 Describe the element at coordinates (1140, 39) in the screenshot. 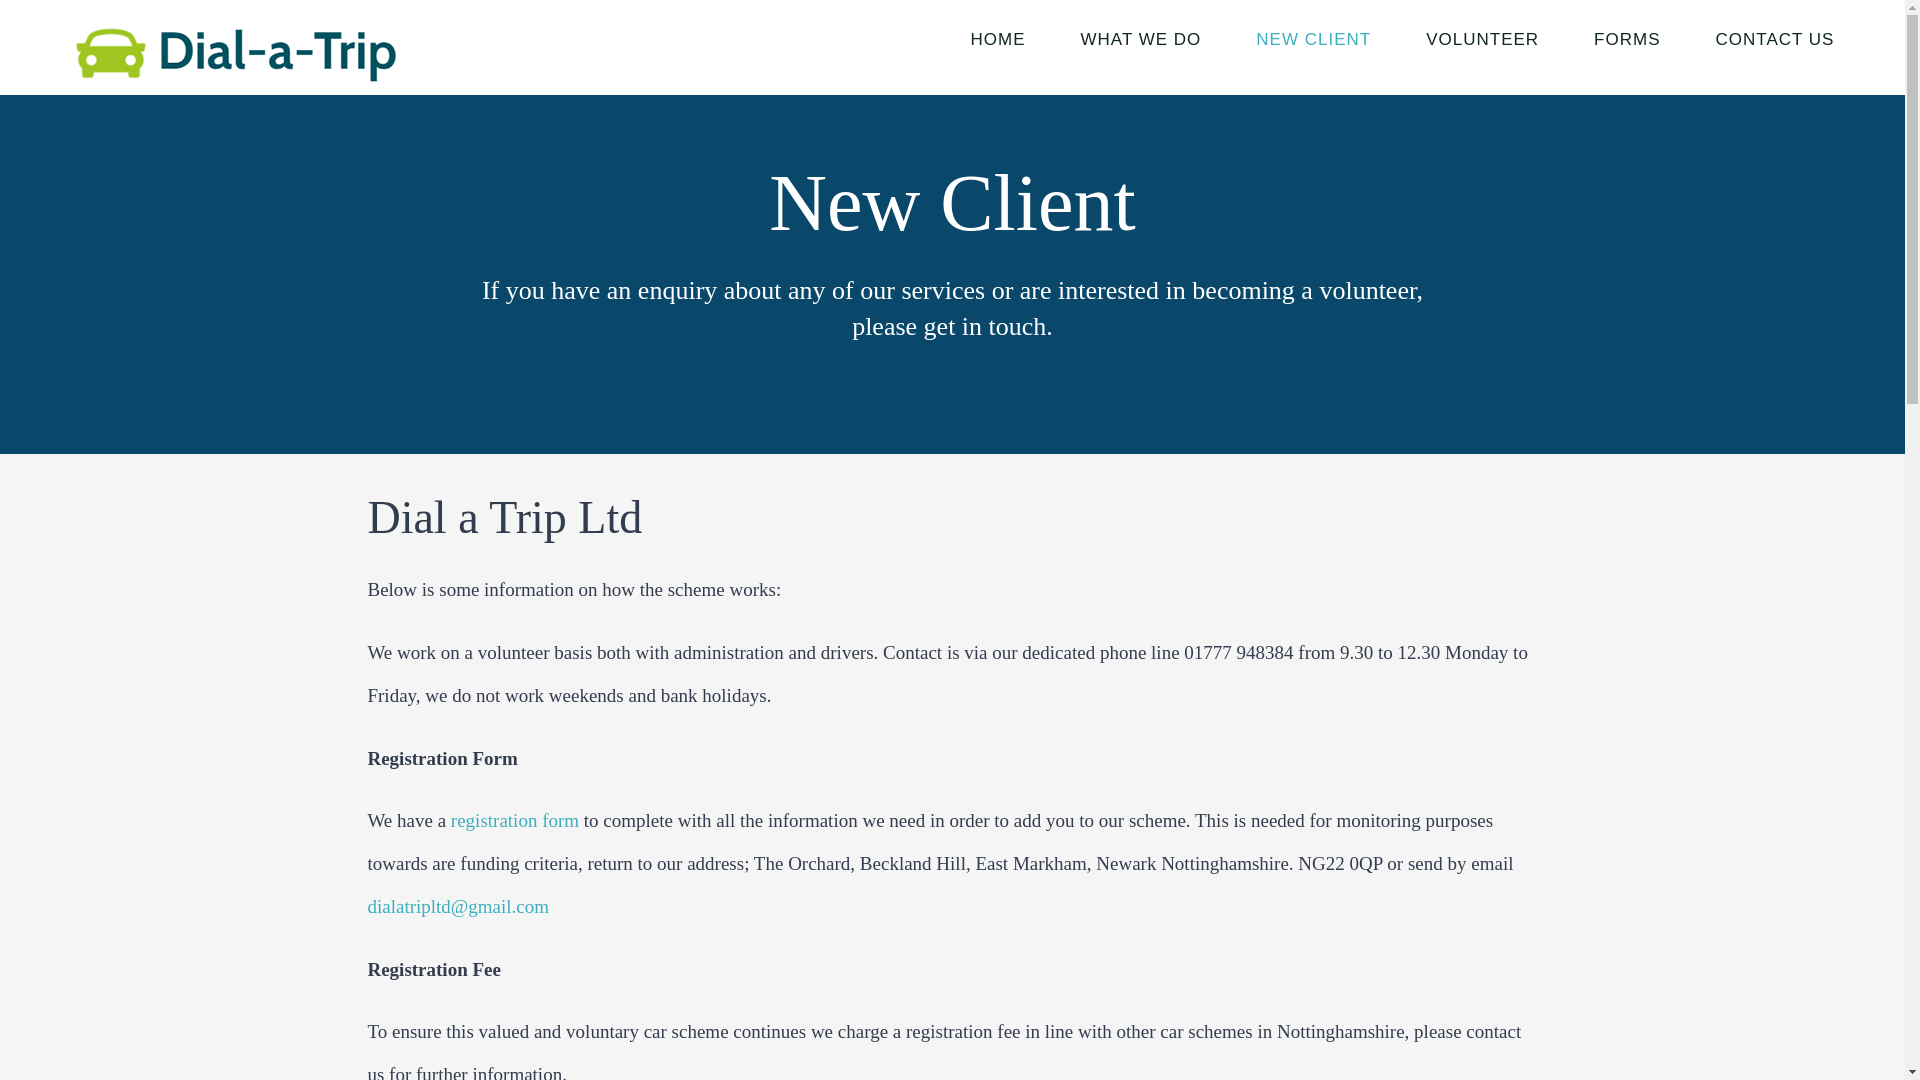

I see `WHAT WE DO` at that location.